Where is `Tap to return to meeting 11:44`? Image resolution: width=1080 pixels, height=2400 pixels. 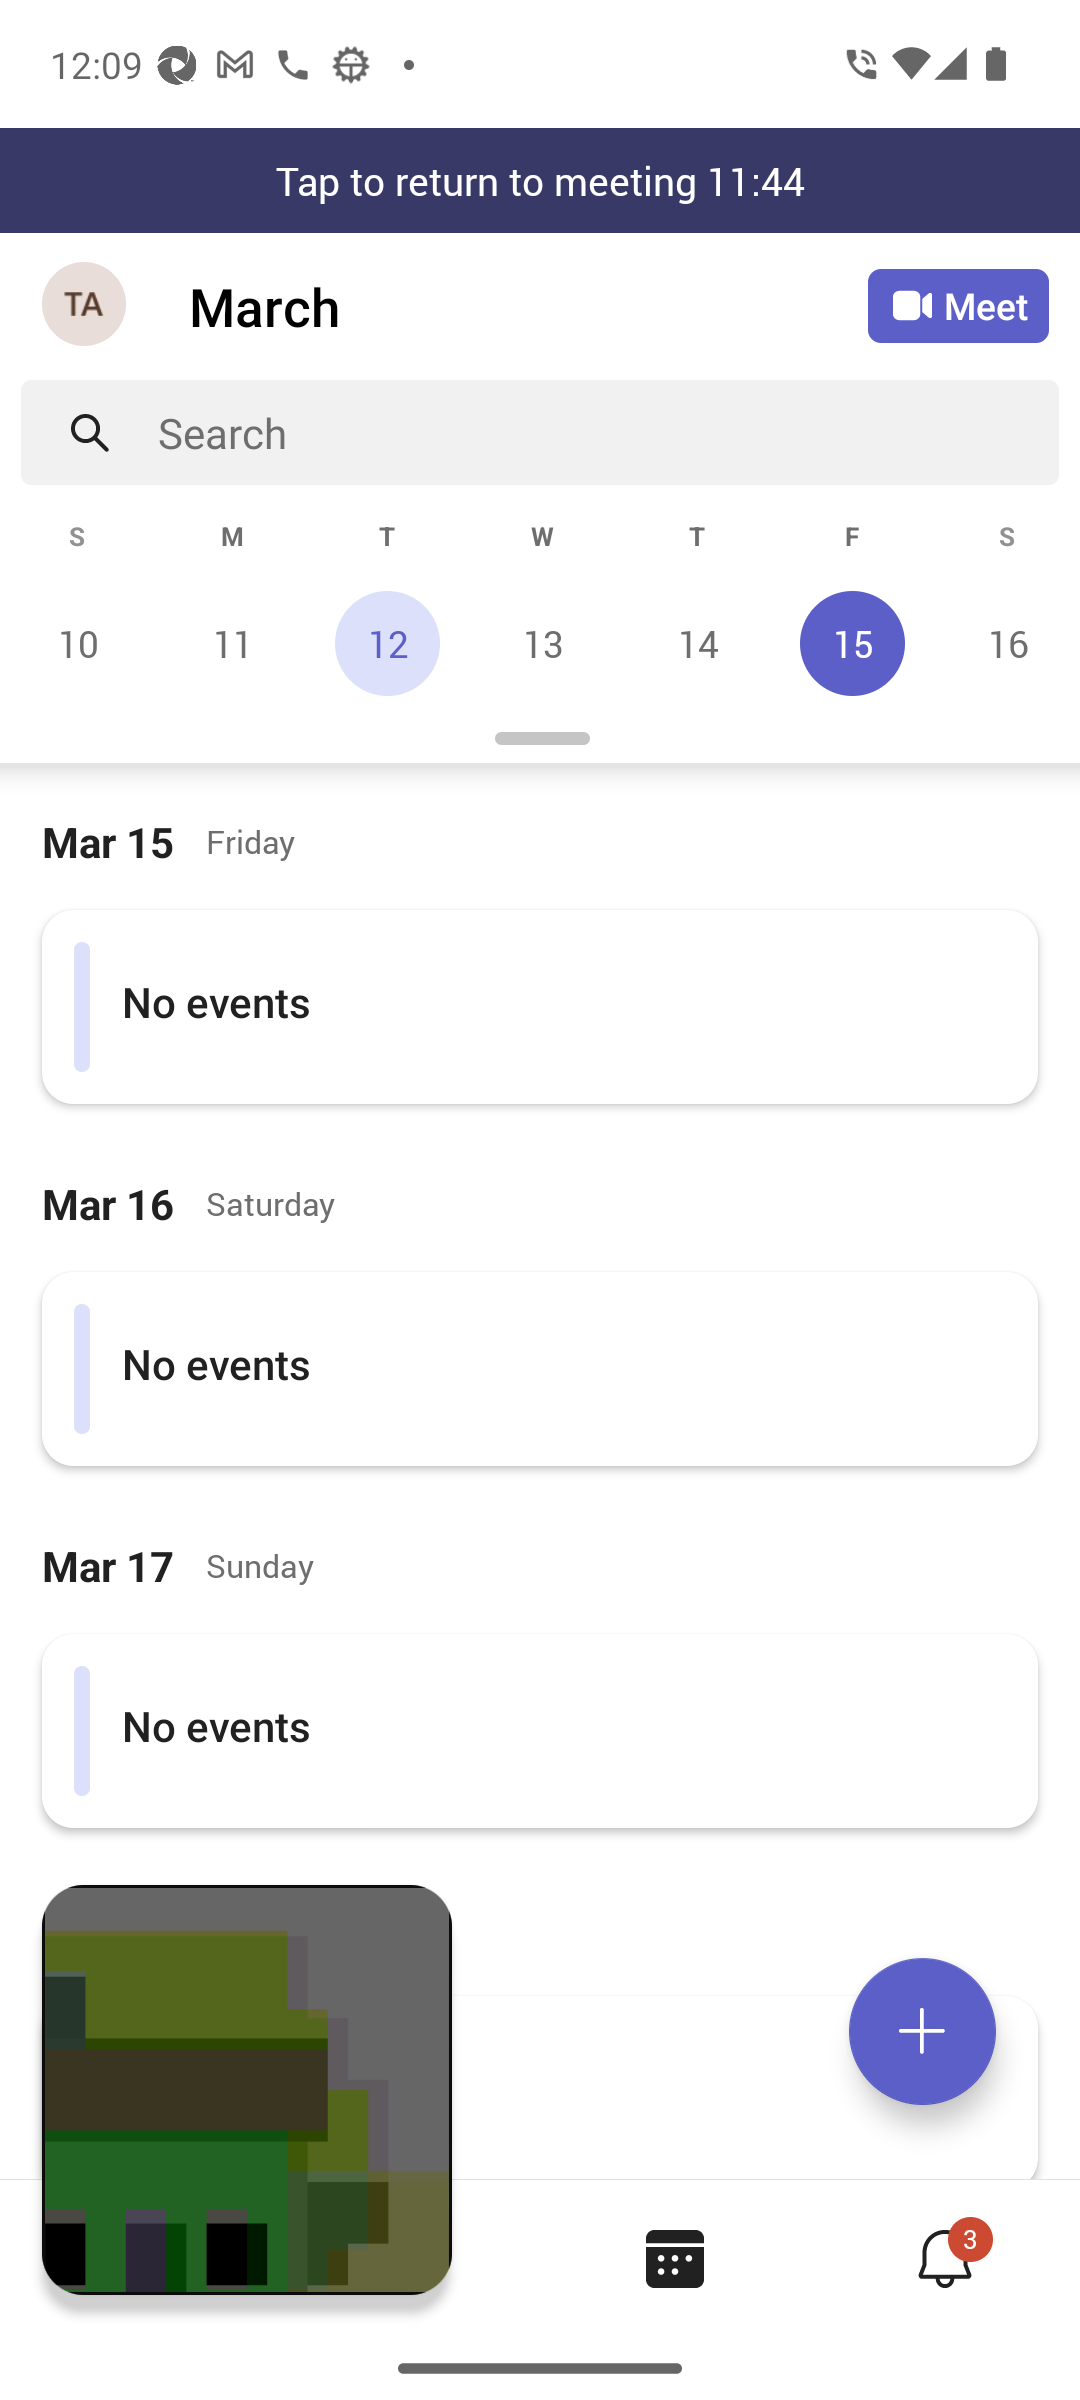
Tap to return to meeting 11:44 is located at coordinates (540, 180).